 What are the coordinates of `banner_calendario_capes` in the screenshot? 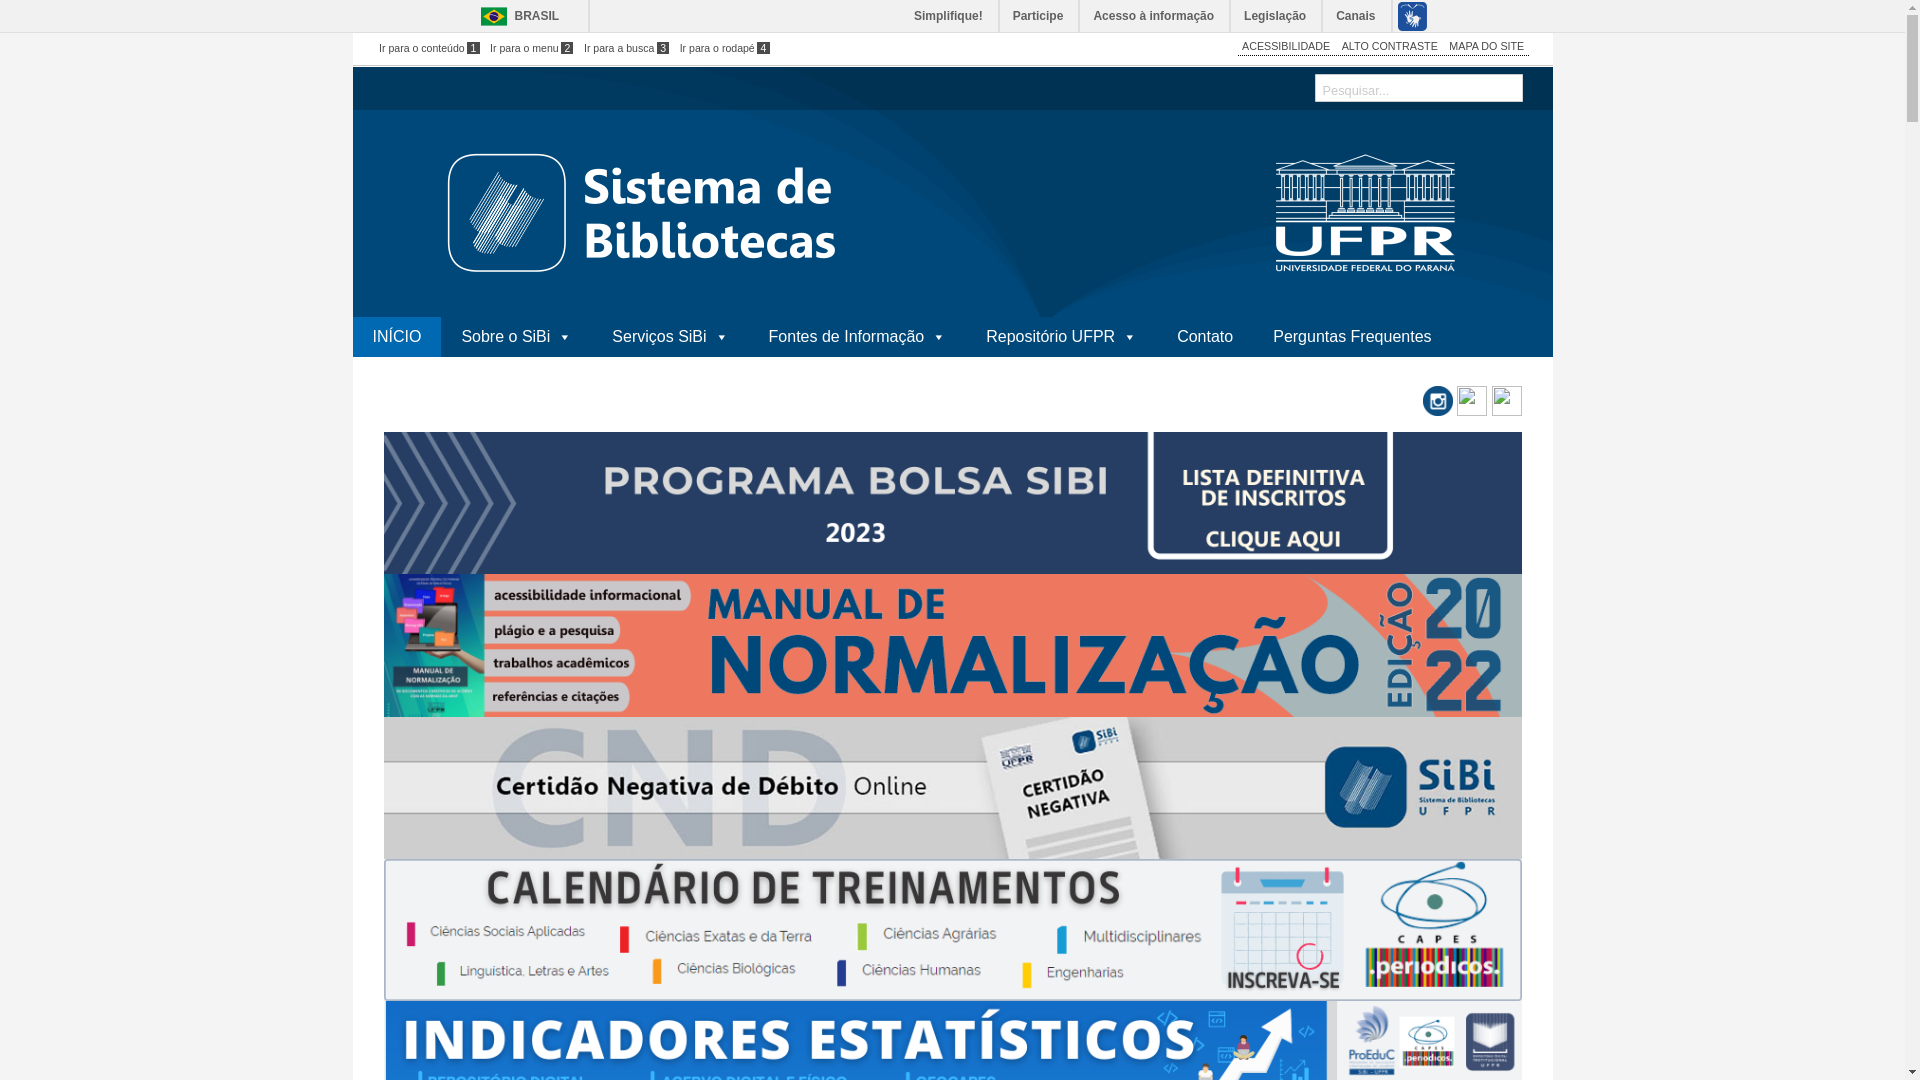 It's located at (953, 930).